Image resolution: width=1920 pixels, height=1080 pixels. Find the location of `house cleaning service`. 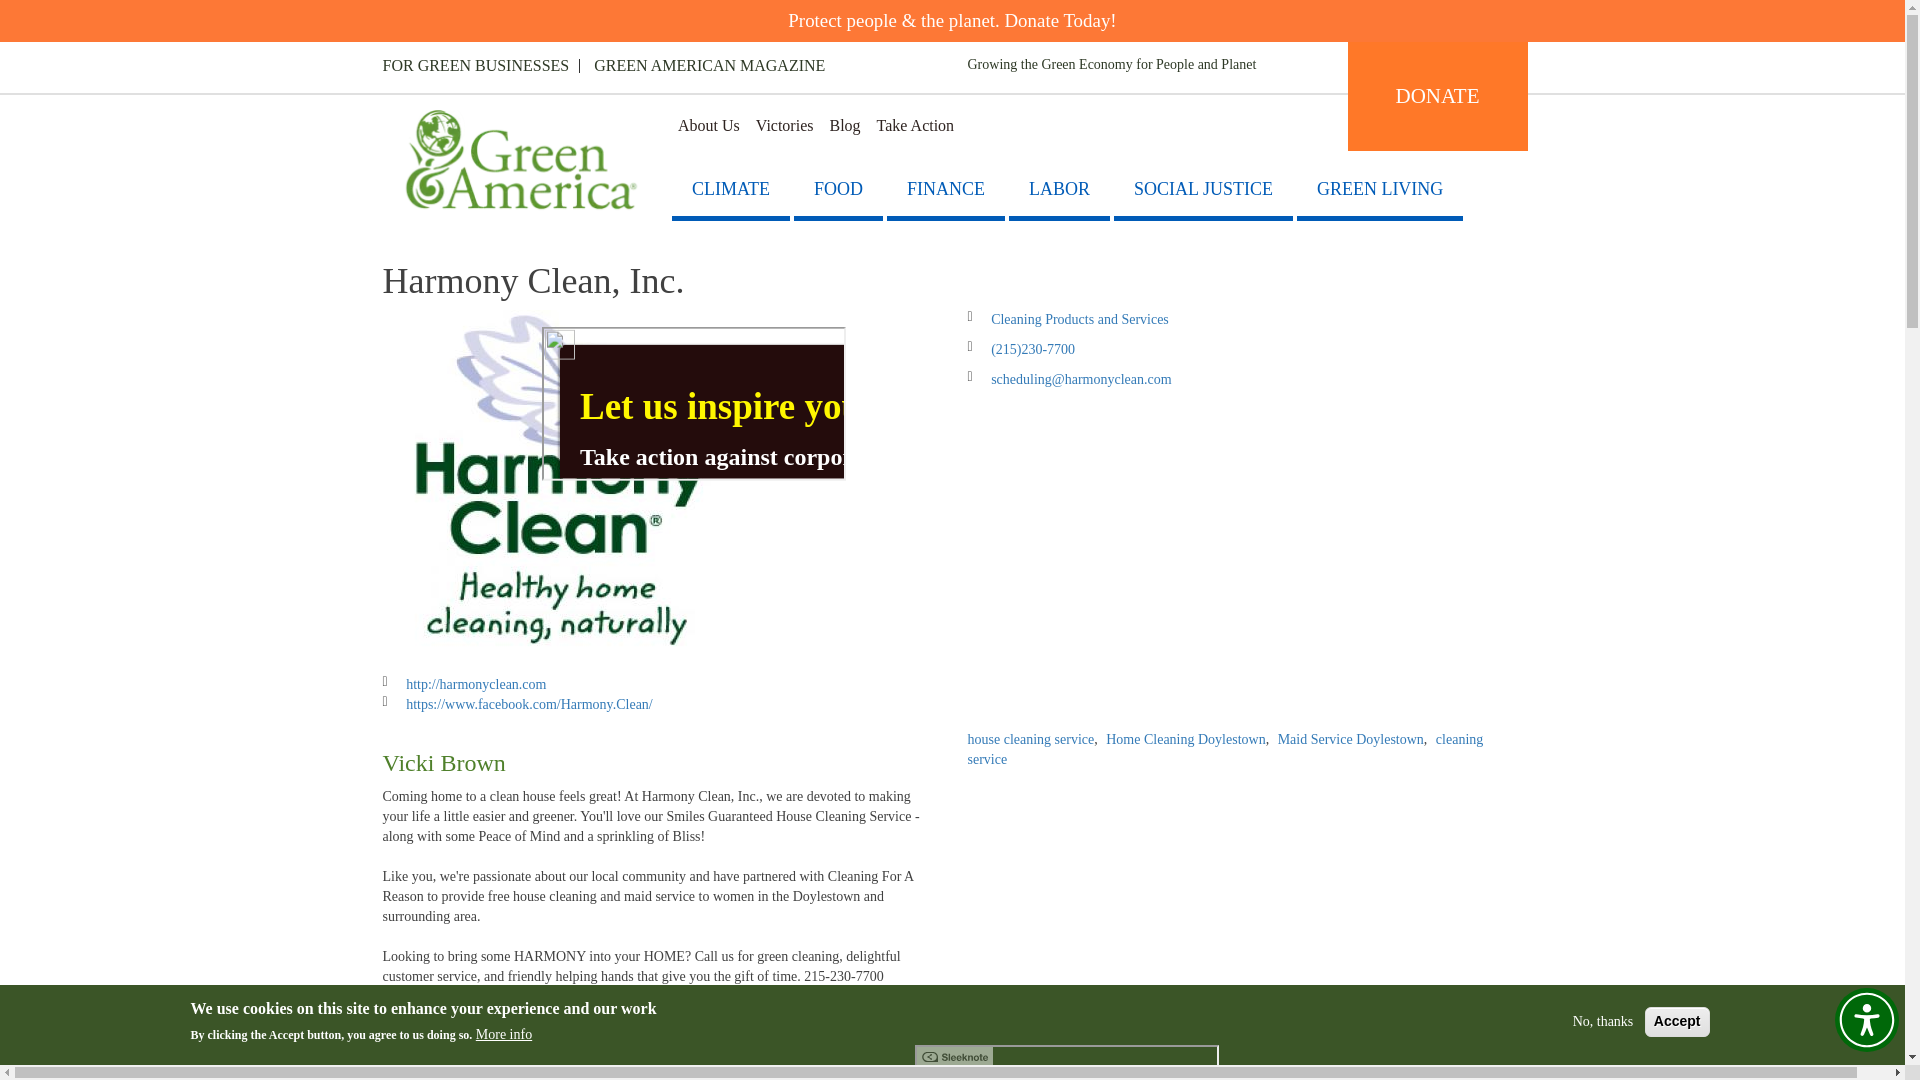

house cleaning service is located at coordinates (1030, 740).